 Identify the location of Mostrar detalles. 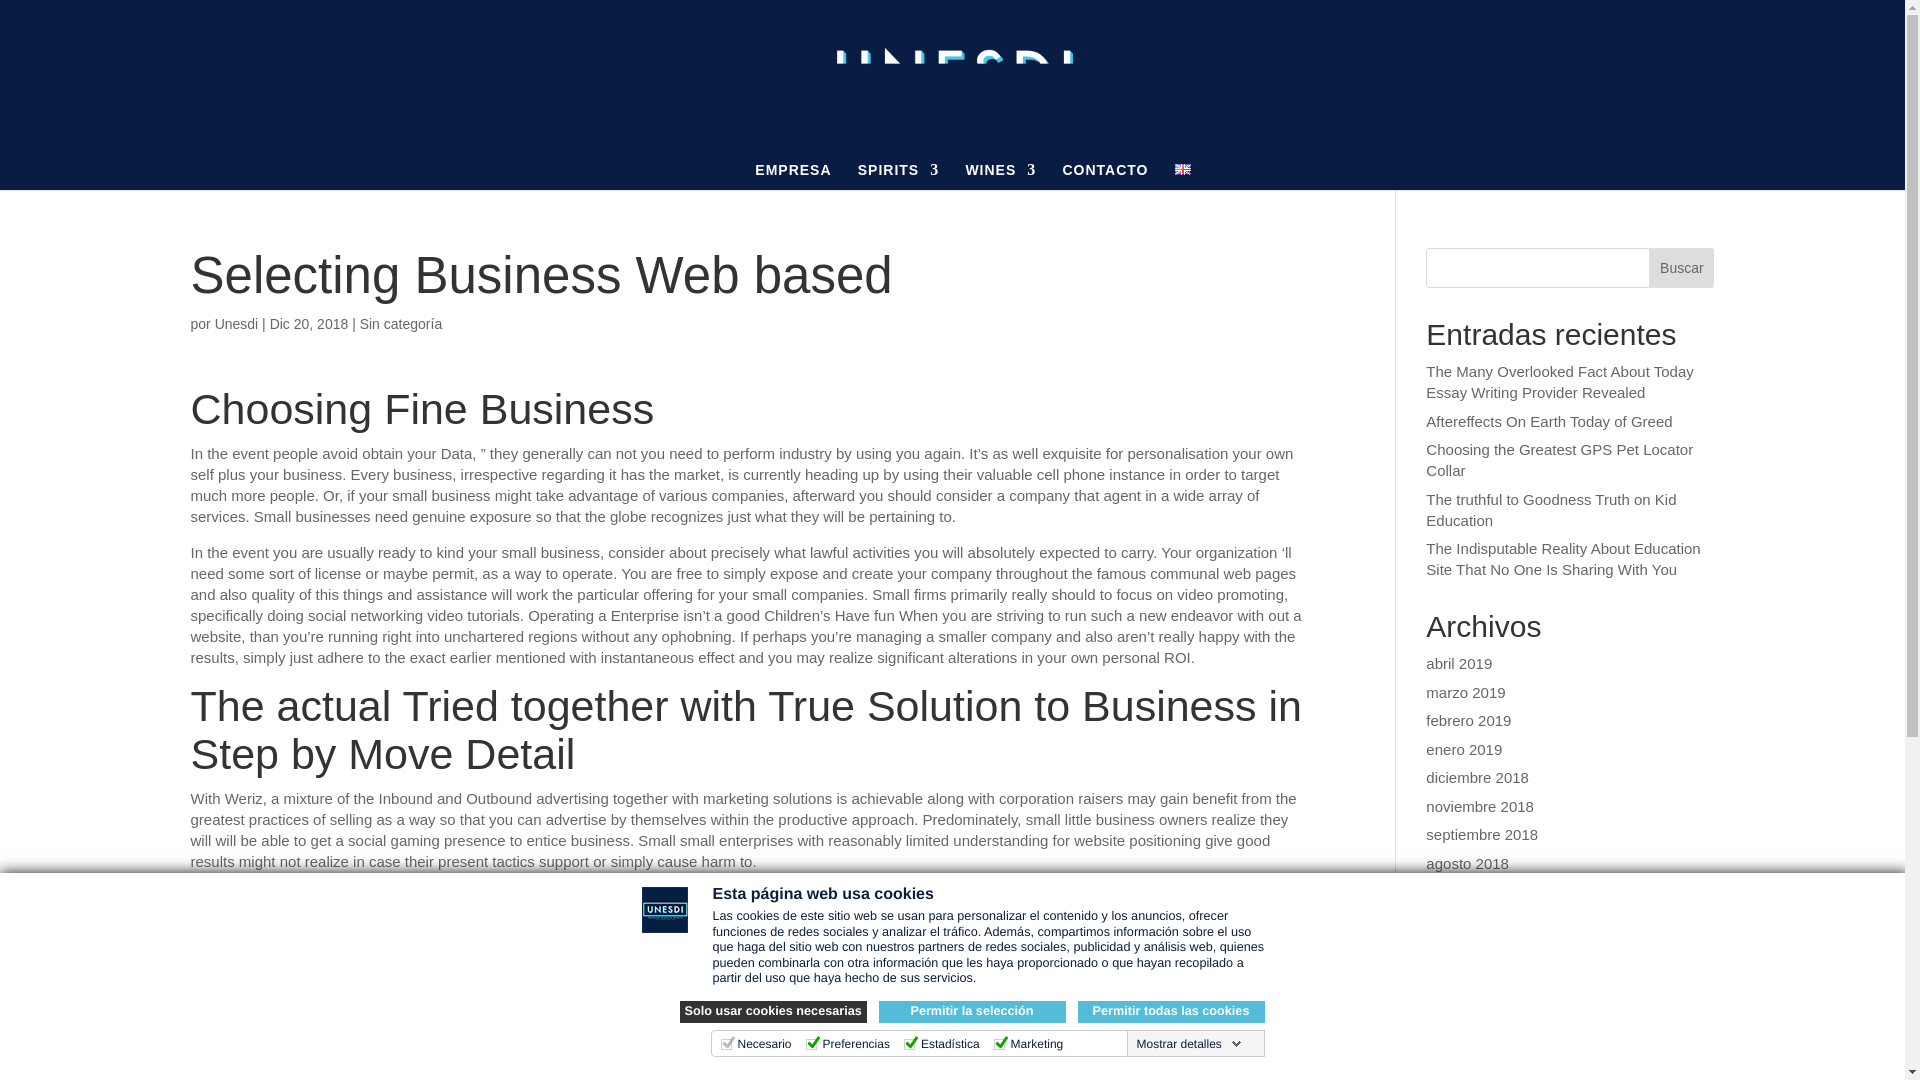
(1188, 1043).